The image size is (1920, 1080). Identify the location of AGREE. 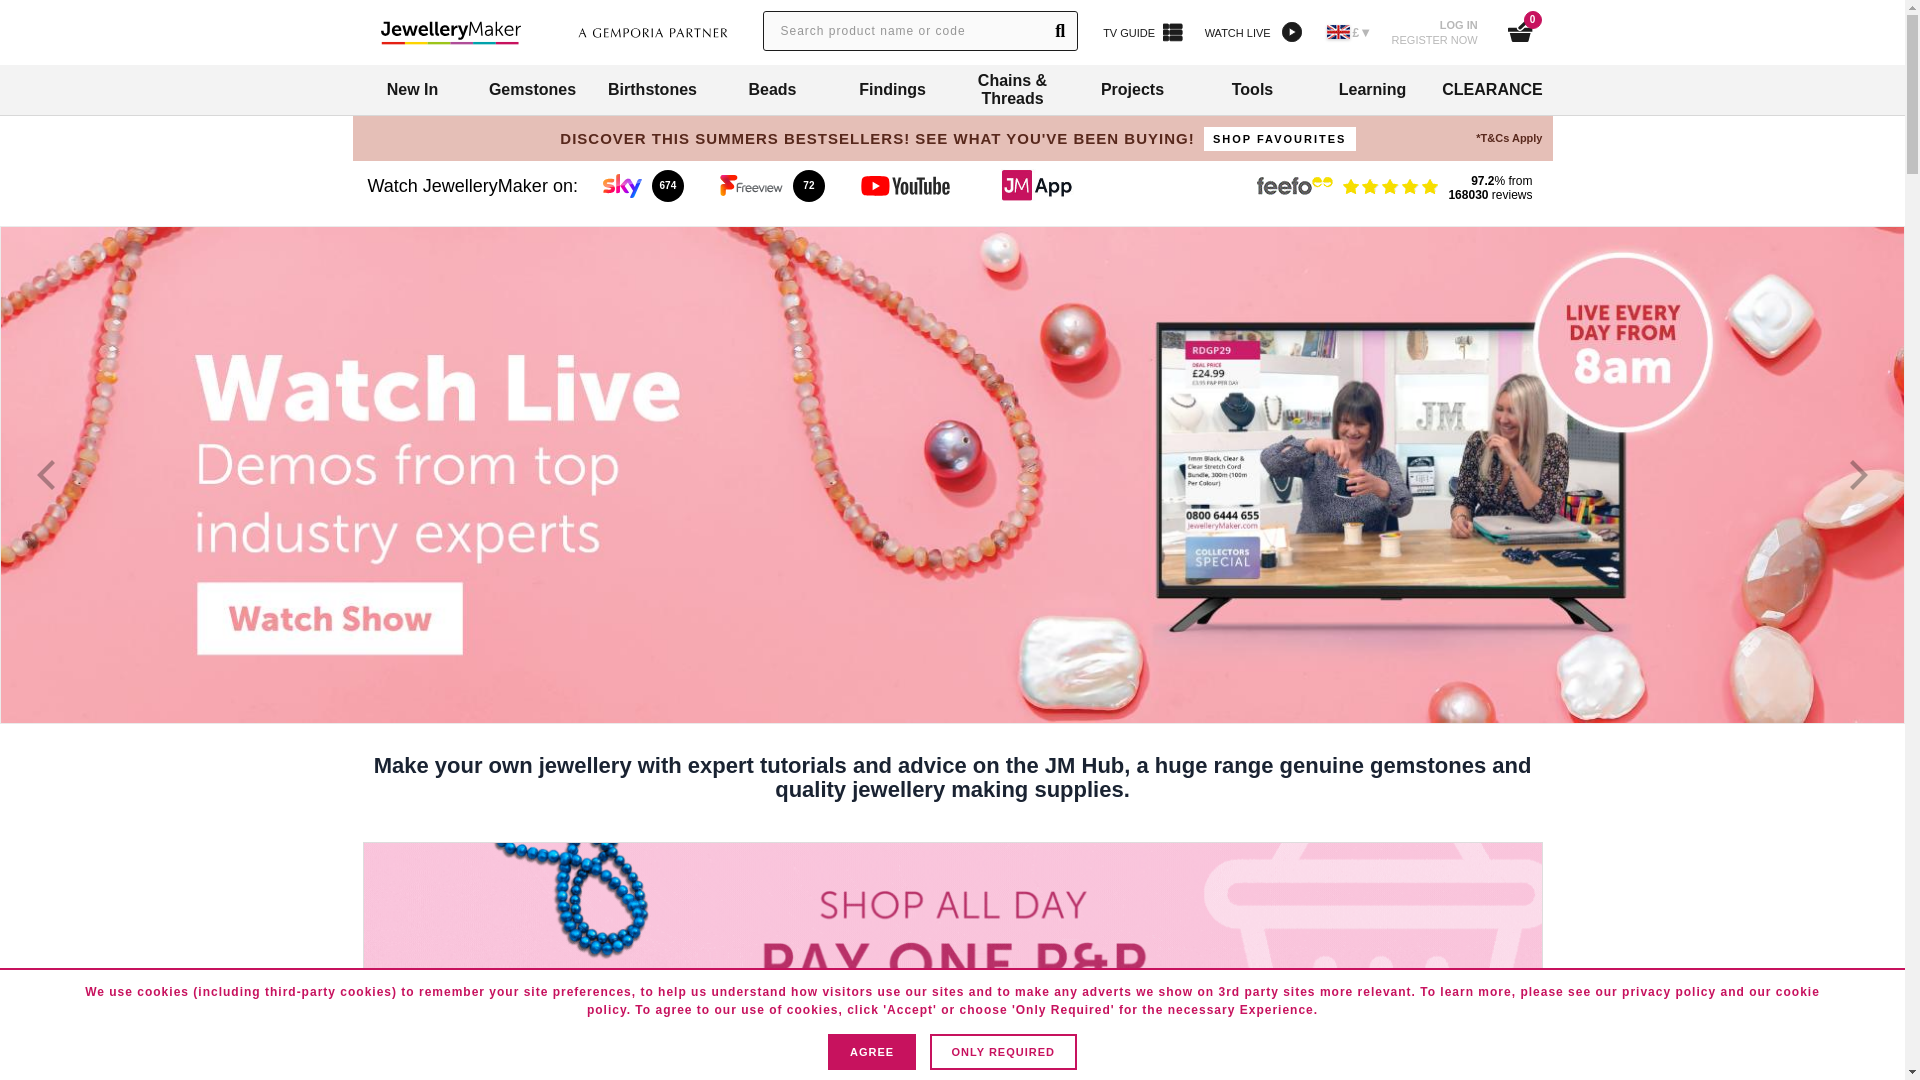
(1003, 1052).